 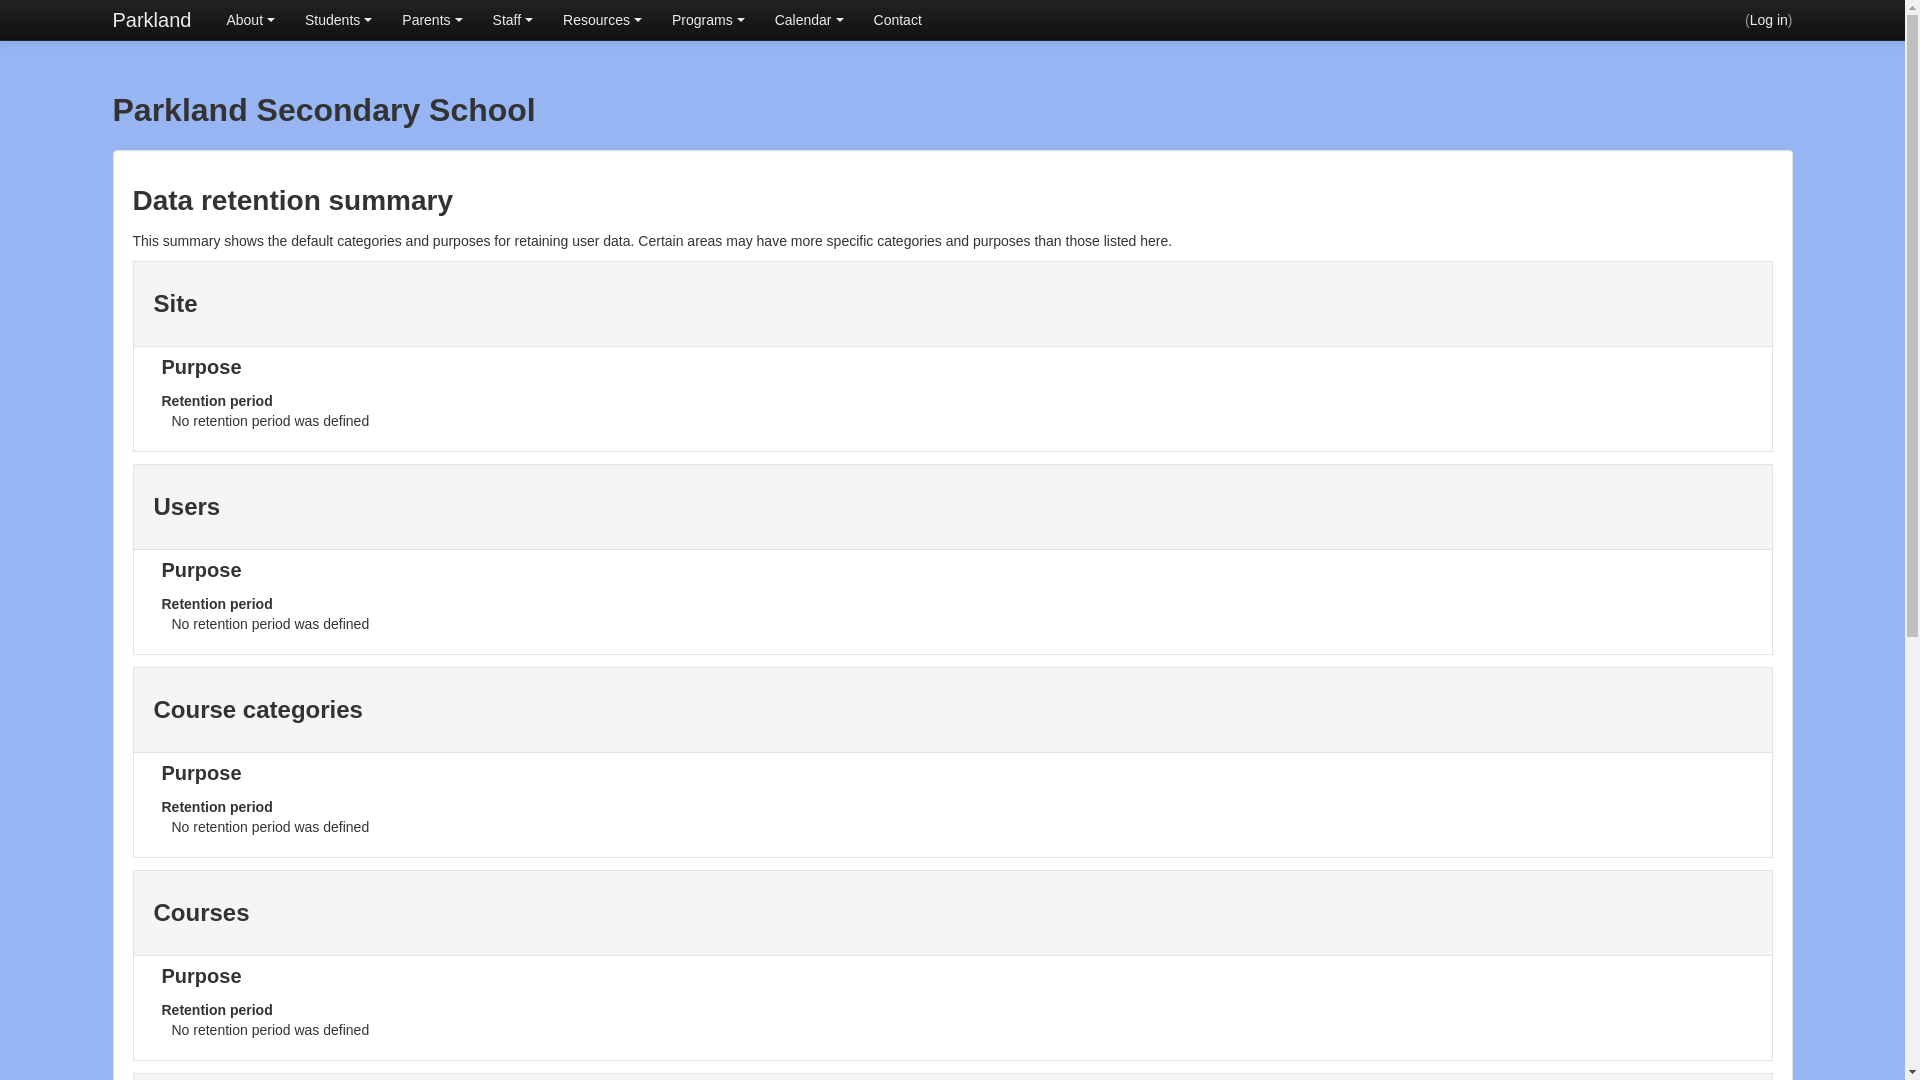 I want to click on About, so click(x=250, y=20).